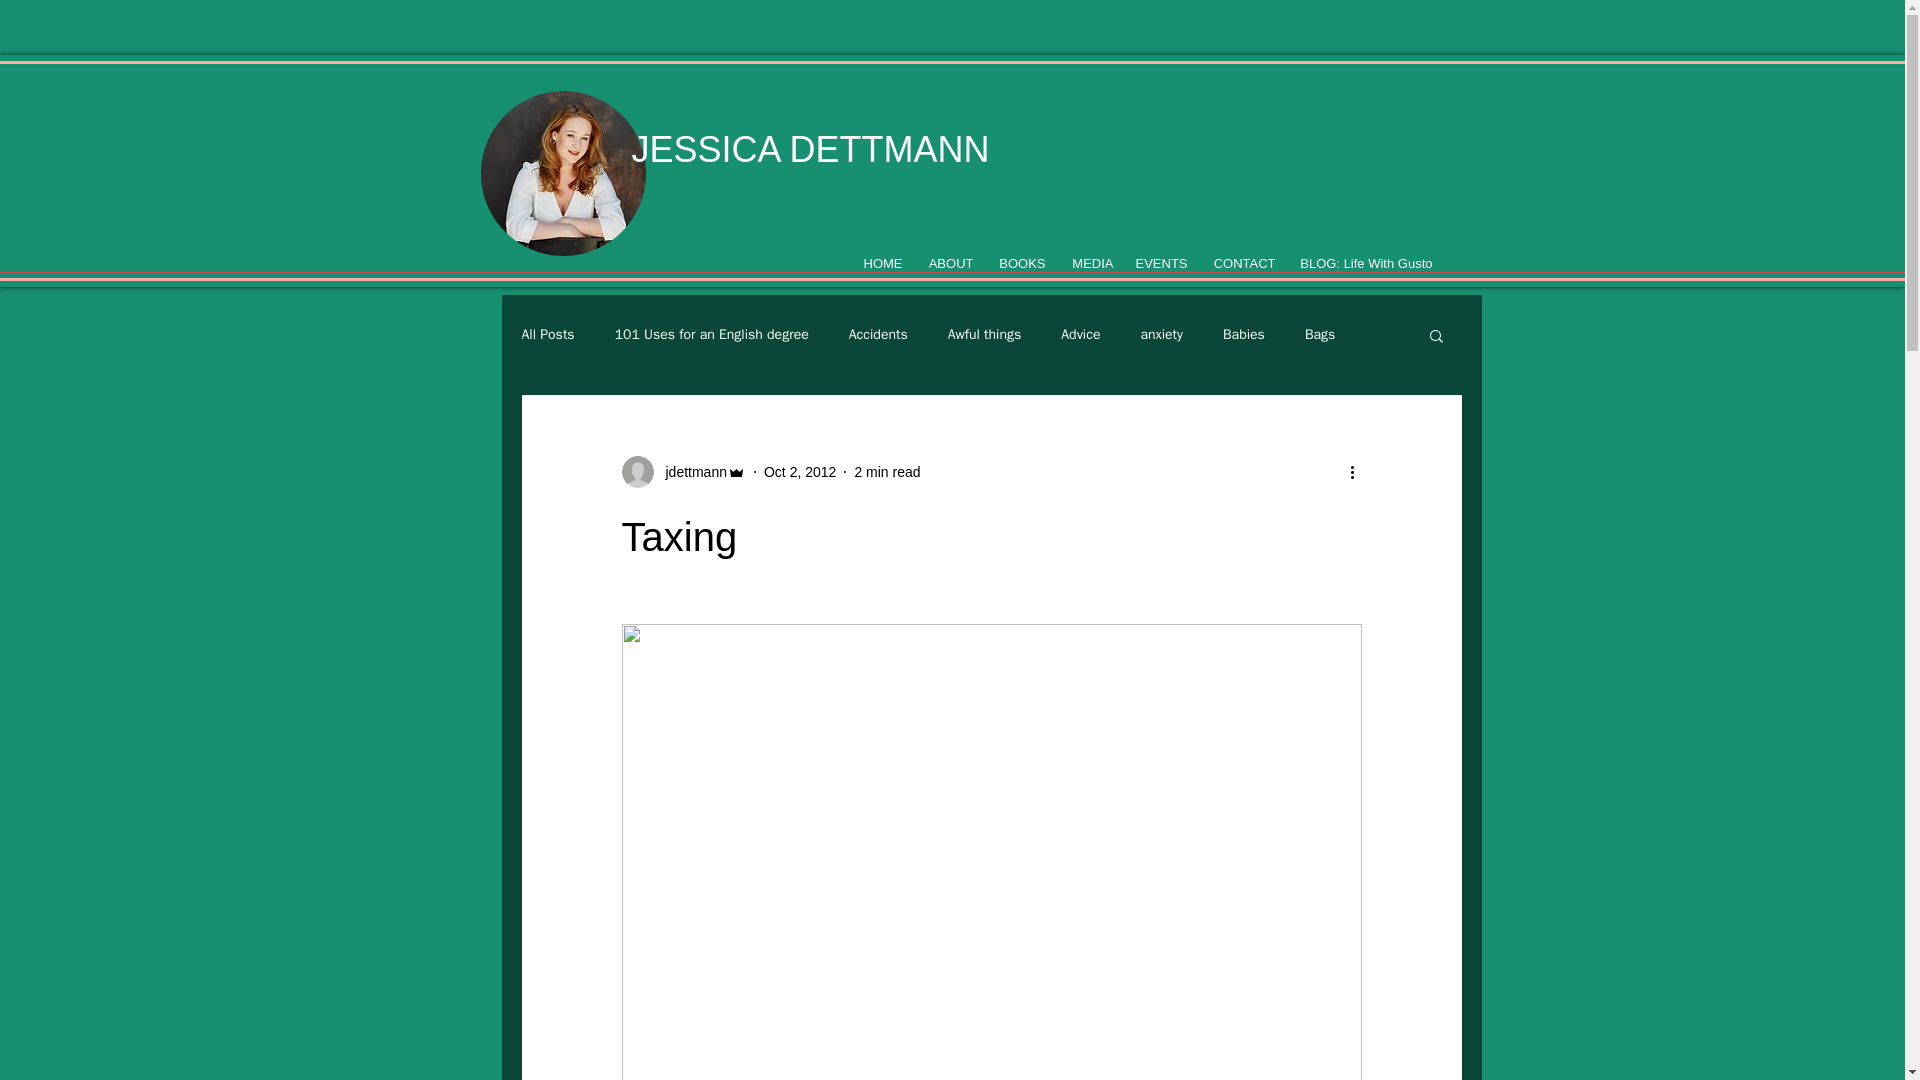  Describe the element at coordinates (1320, 335) in the screenshot. I see `Bags` at that location.